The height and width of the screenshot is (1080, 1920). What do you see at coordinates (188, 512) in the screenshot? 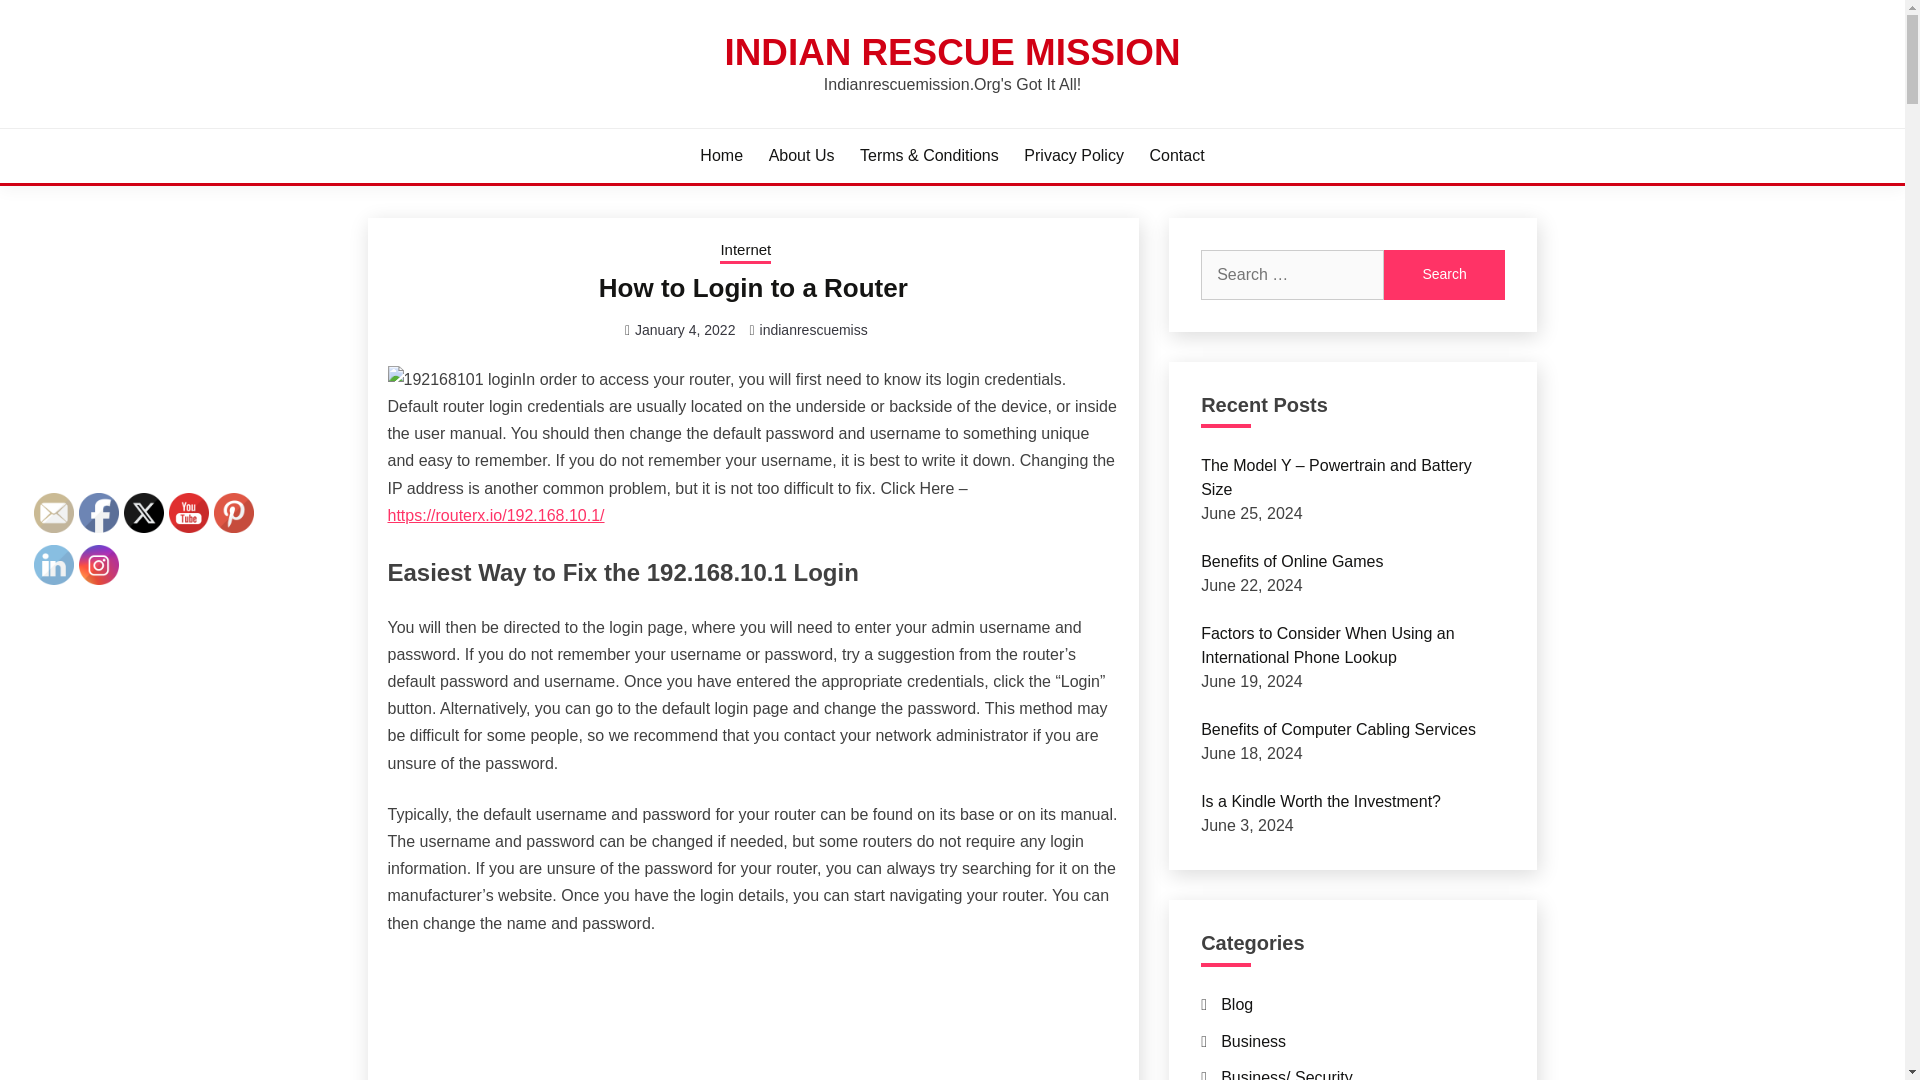
I see `YouTube` at bounding box center [188, 512].